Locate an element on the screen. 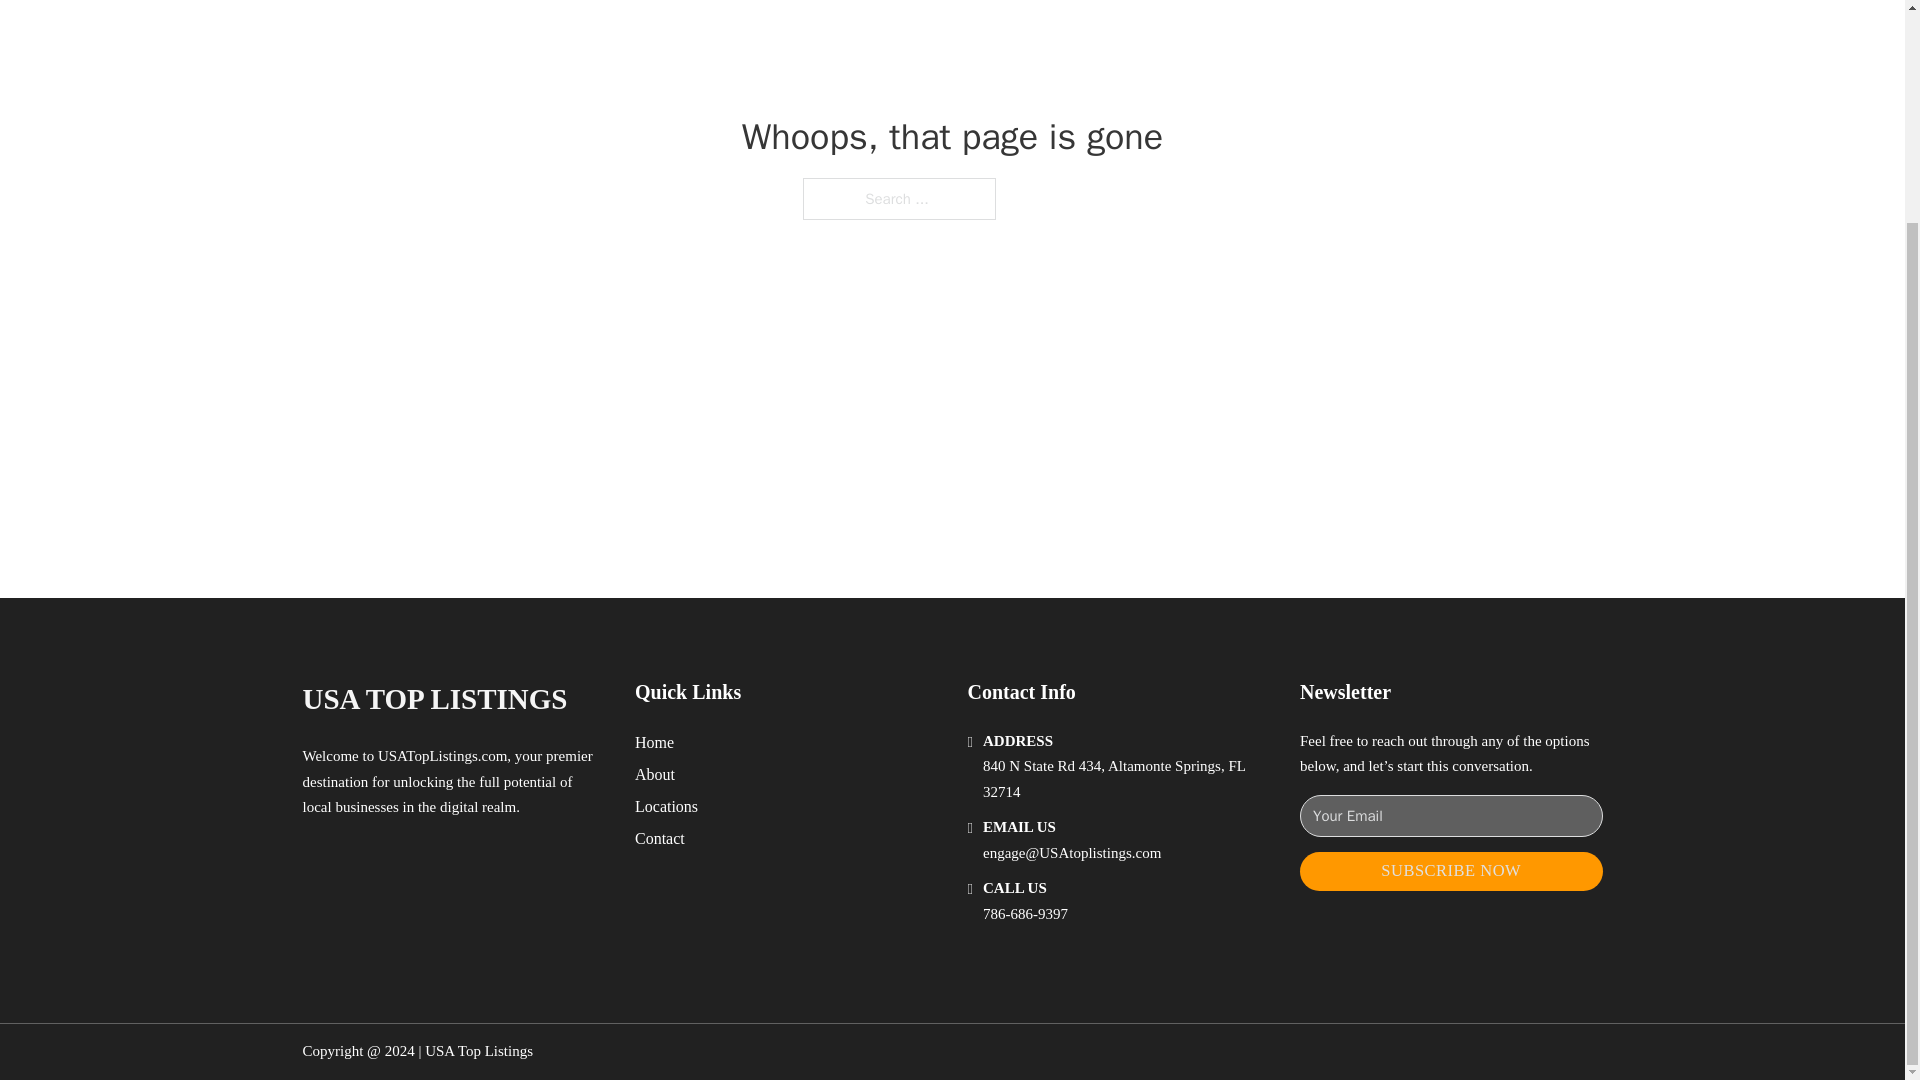 The image size is (1920, 1080). USA TOP LISTINGS is located at coordinates (434, 699).